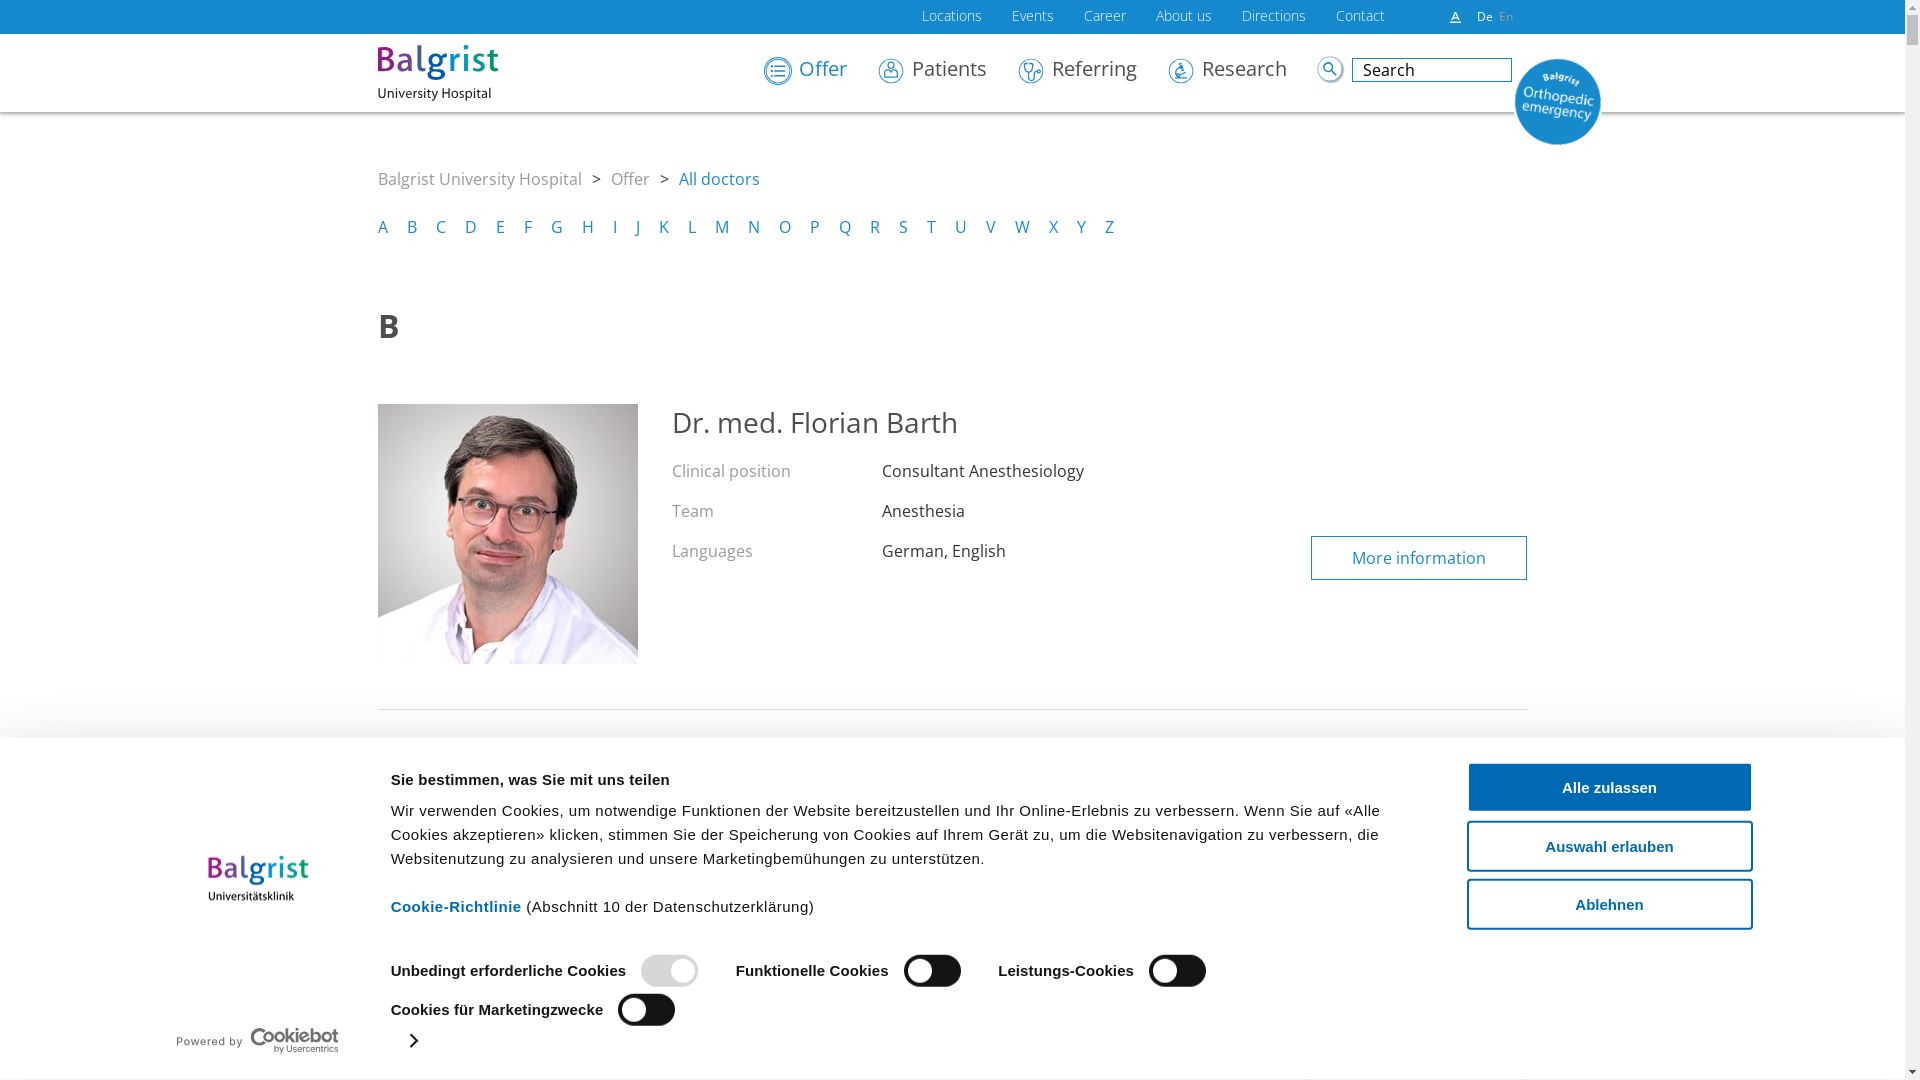  Describe the element at coordinates (875, 227) in the screenshot. I see `R` at that location.